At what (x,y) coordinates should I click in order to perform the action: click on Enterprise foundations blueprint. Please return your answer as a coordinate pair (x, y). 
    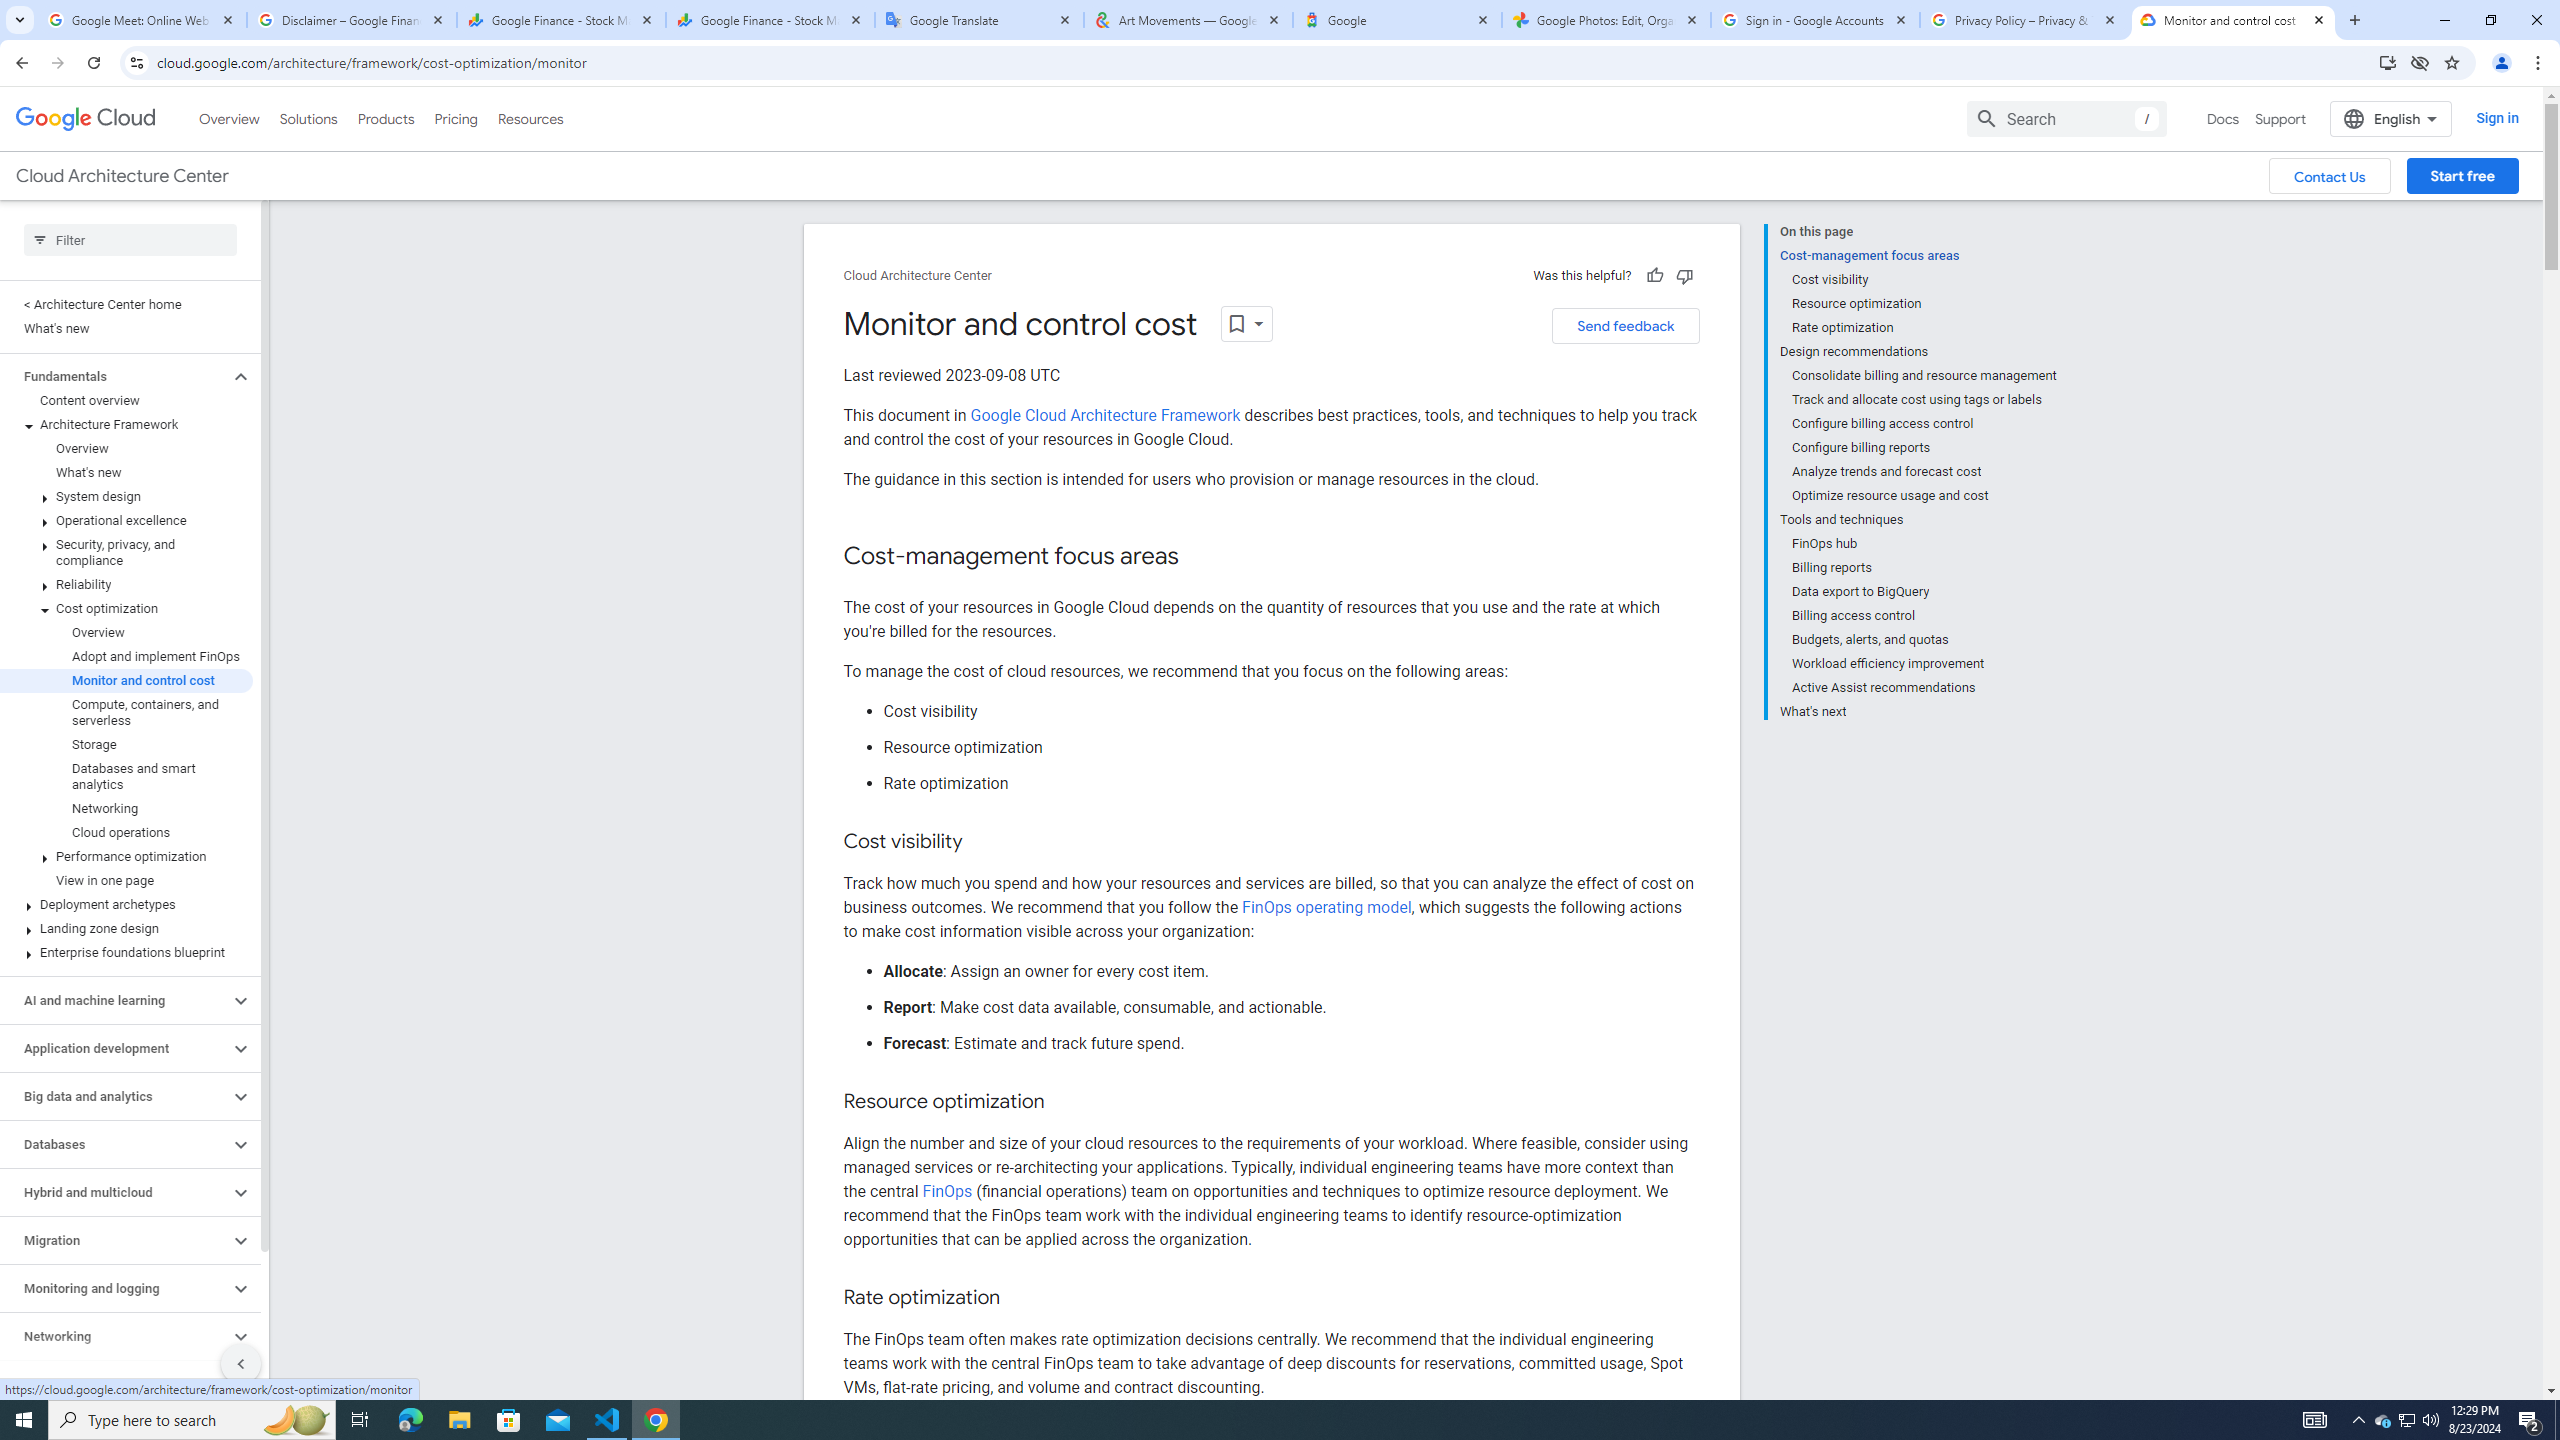
    Looking at the image, I should click on (126, 952).